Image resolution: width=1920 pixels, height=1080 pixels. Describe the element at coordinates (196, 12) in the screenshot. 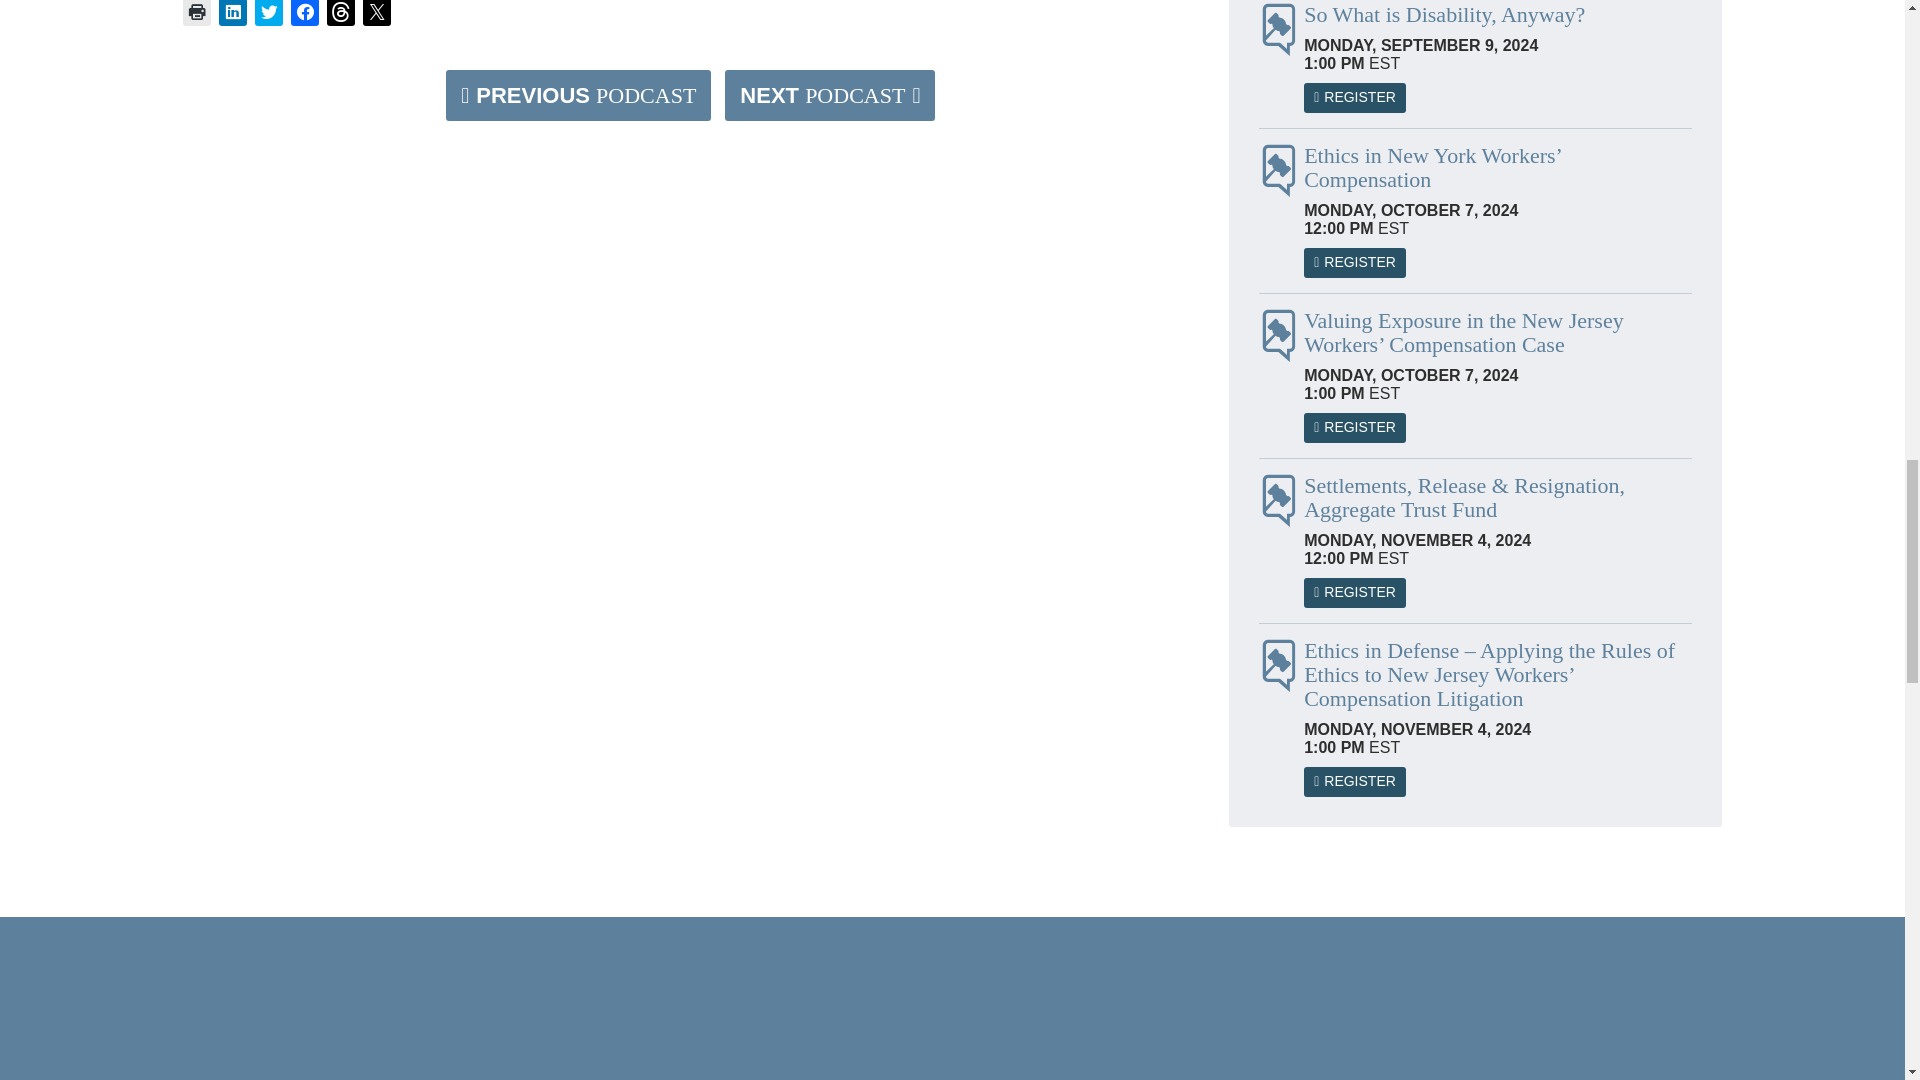

I see `Click to print` at that location.